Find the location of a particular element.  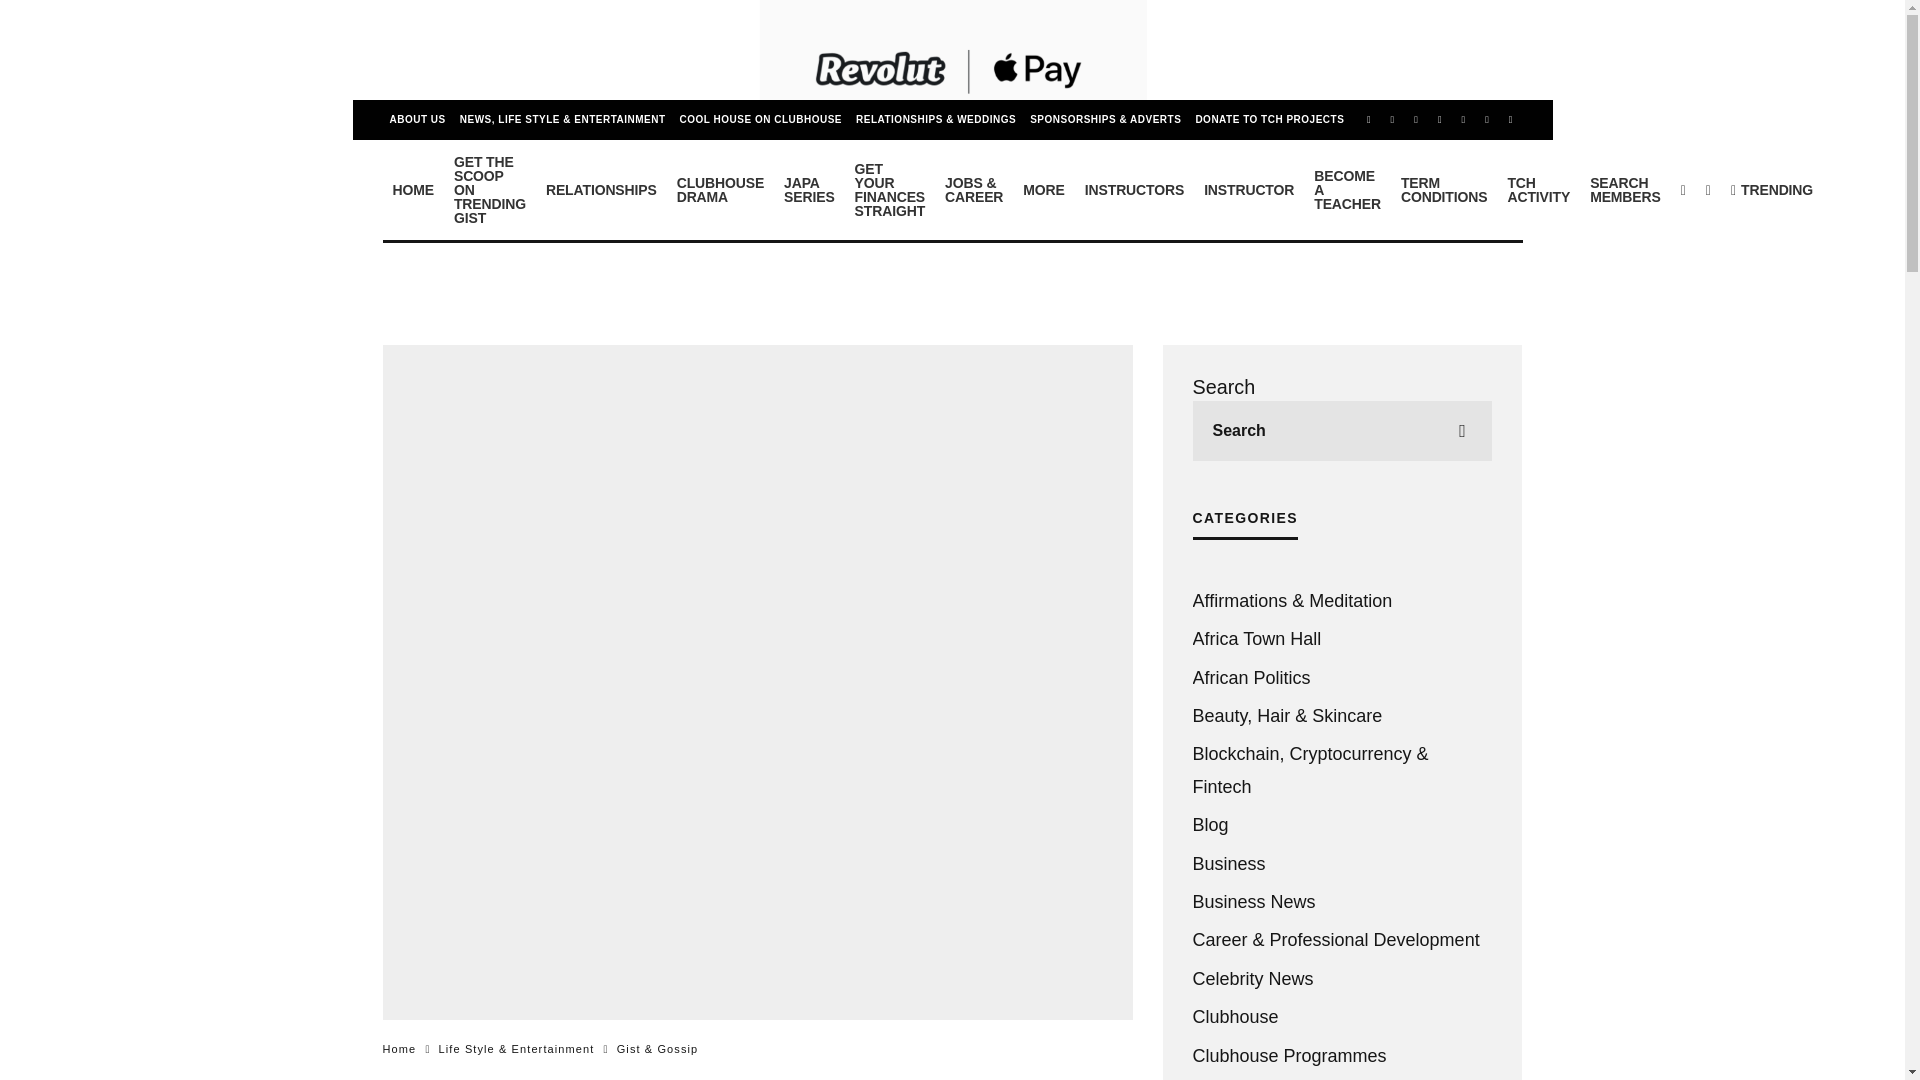

Buy now! is located at coordinates (760, 120).